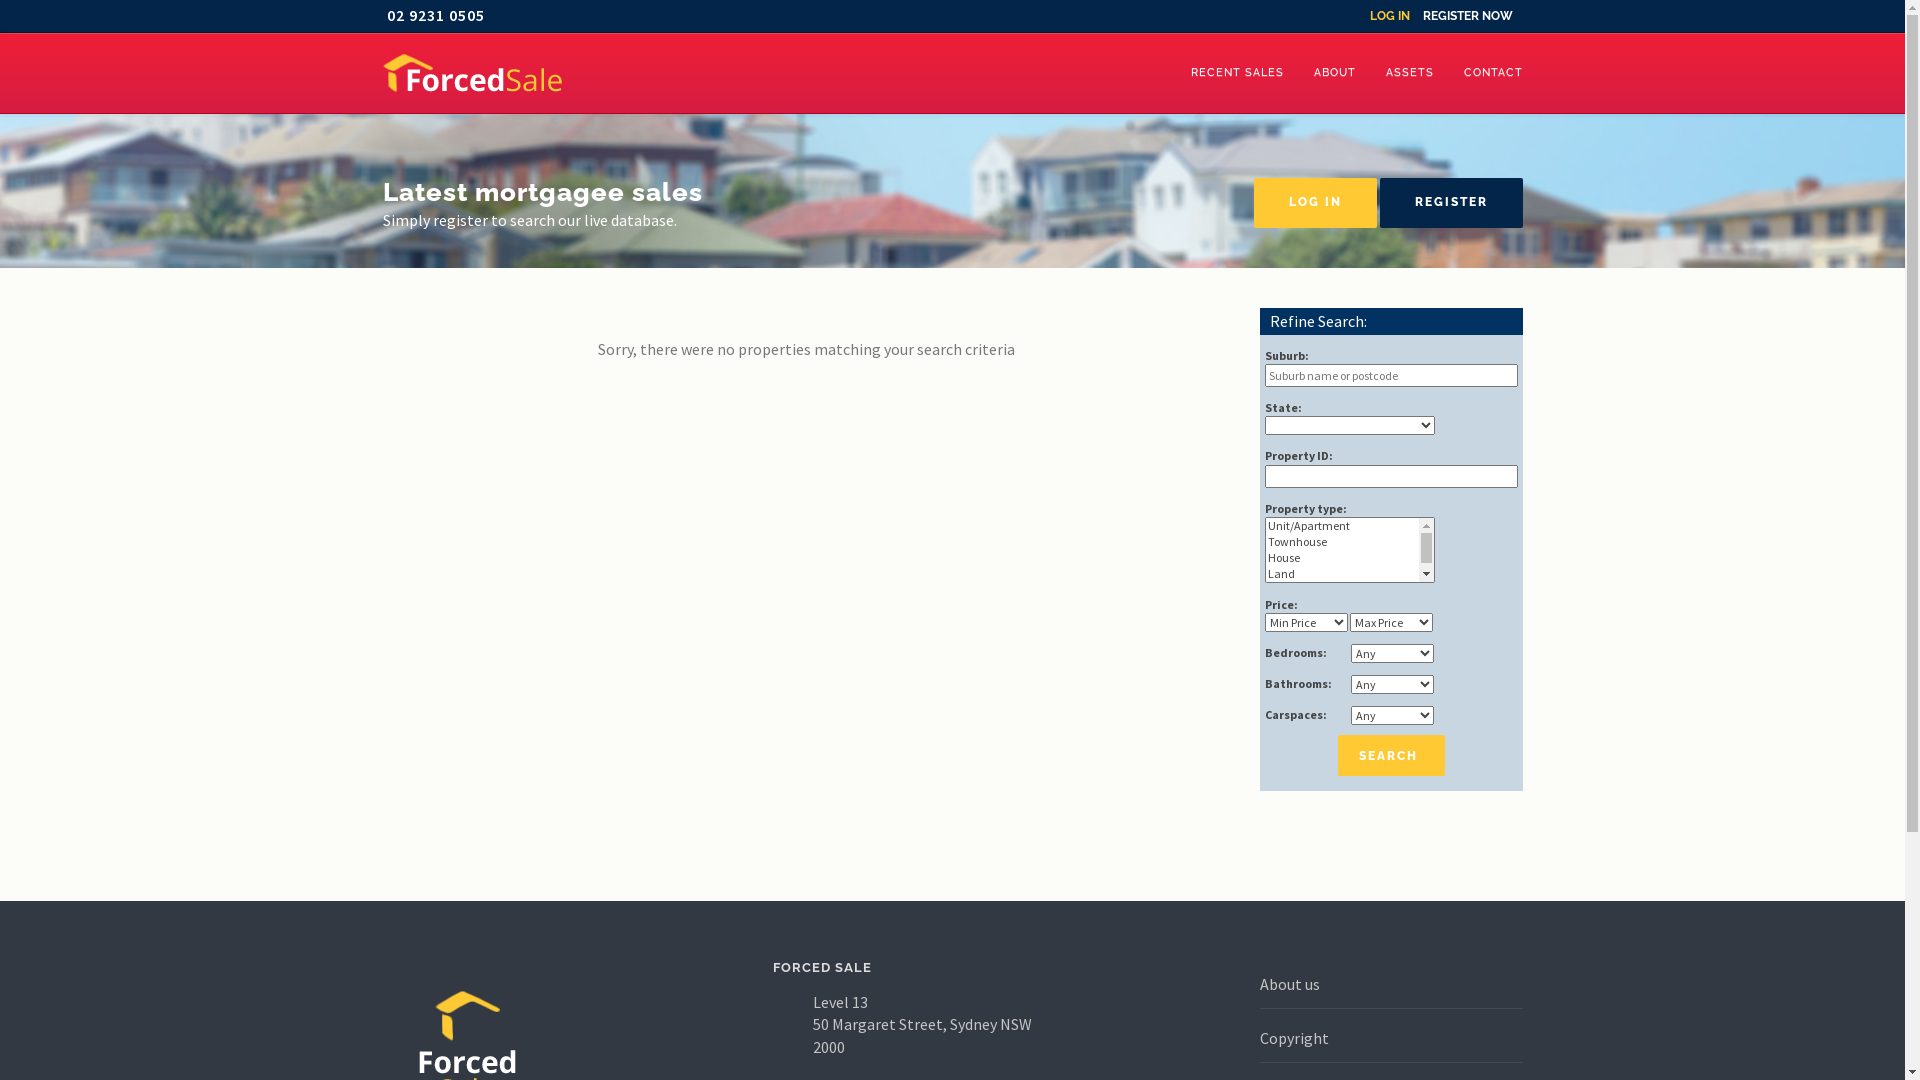  Describe the element at coordinates (1334, 73) in the screenshot. I see `ABOUT` at that location.